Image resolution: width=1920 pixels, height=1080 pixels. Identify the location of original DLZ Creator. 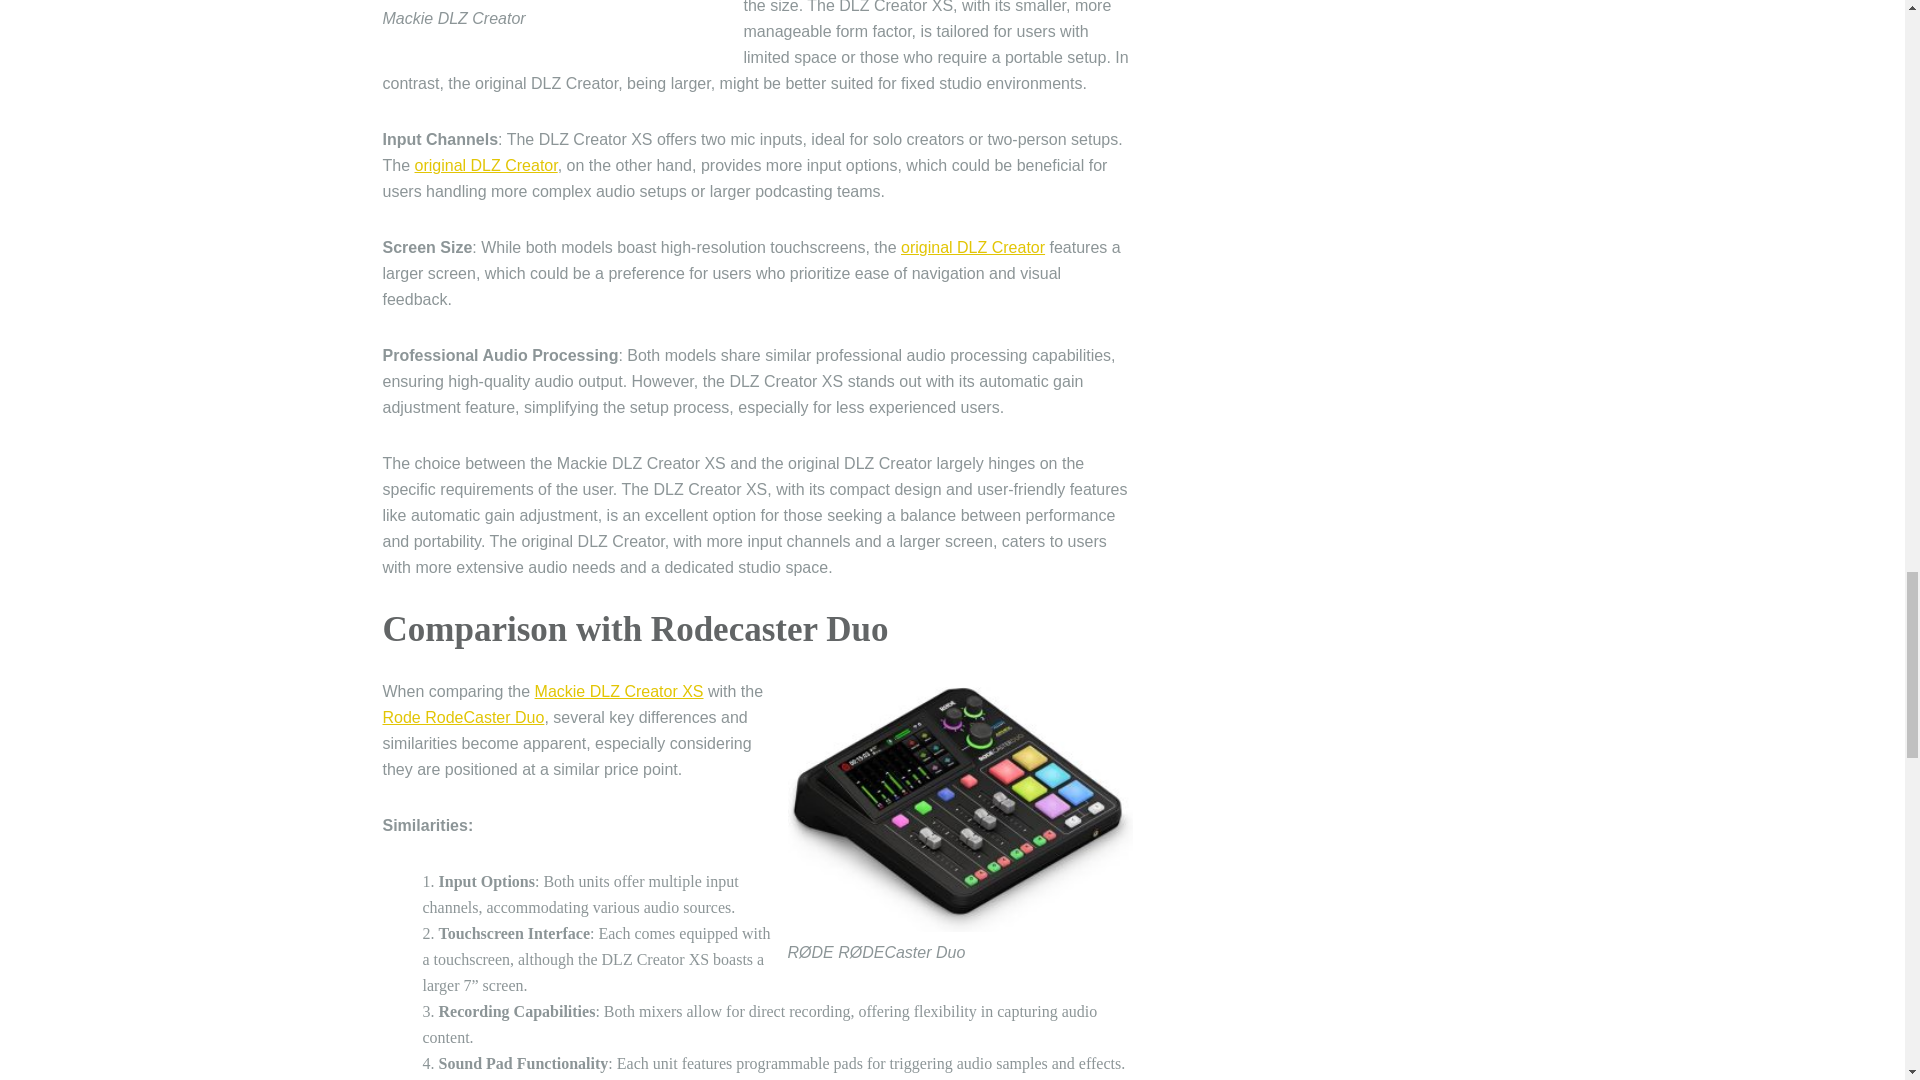
(972, 246).